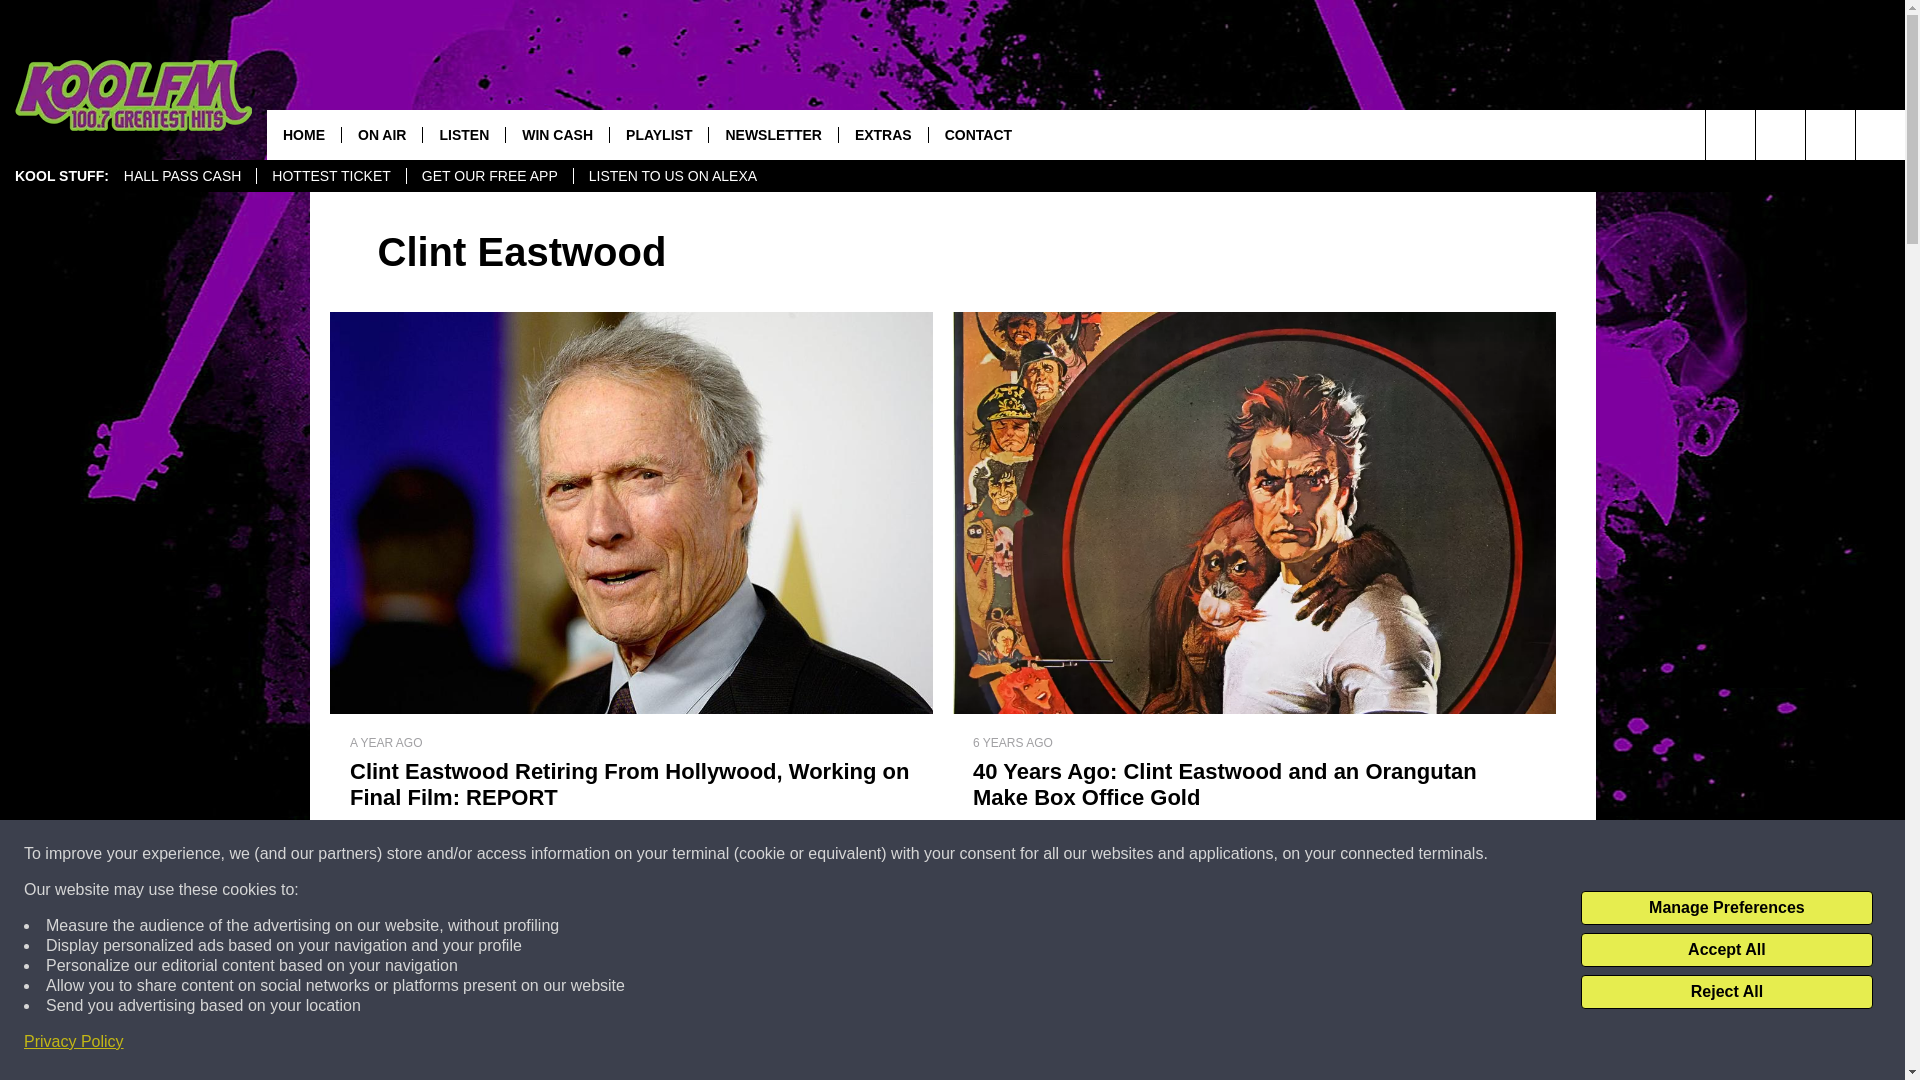 The height and width of the screenshot is (1080, 1920). What do you see at coordinates (330, 176) in the screenshot?
I see `HOTTEST TICKET` at bounding box center [330, 176].